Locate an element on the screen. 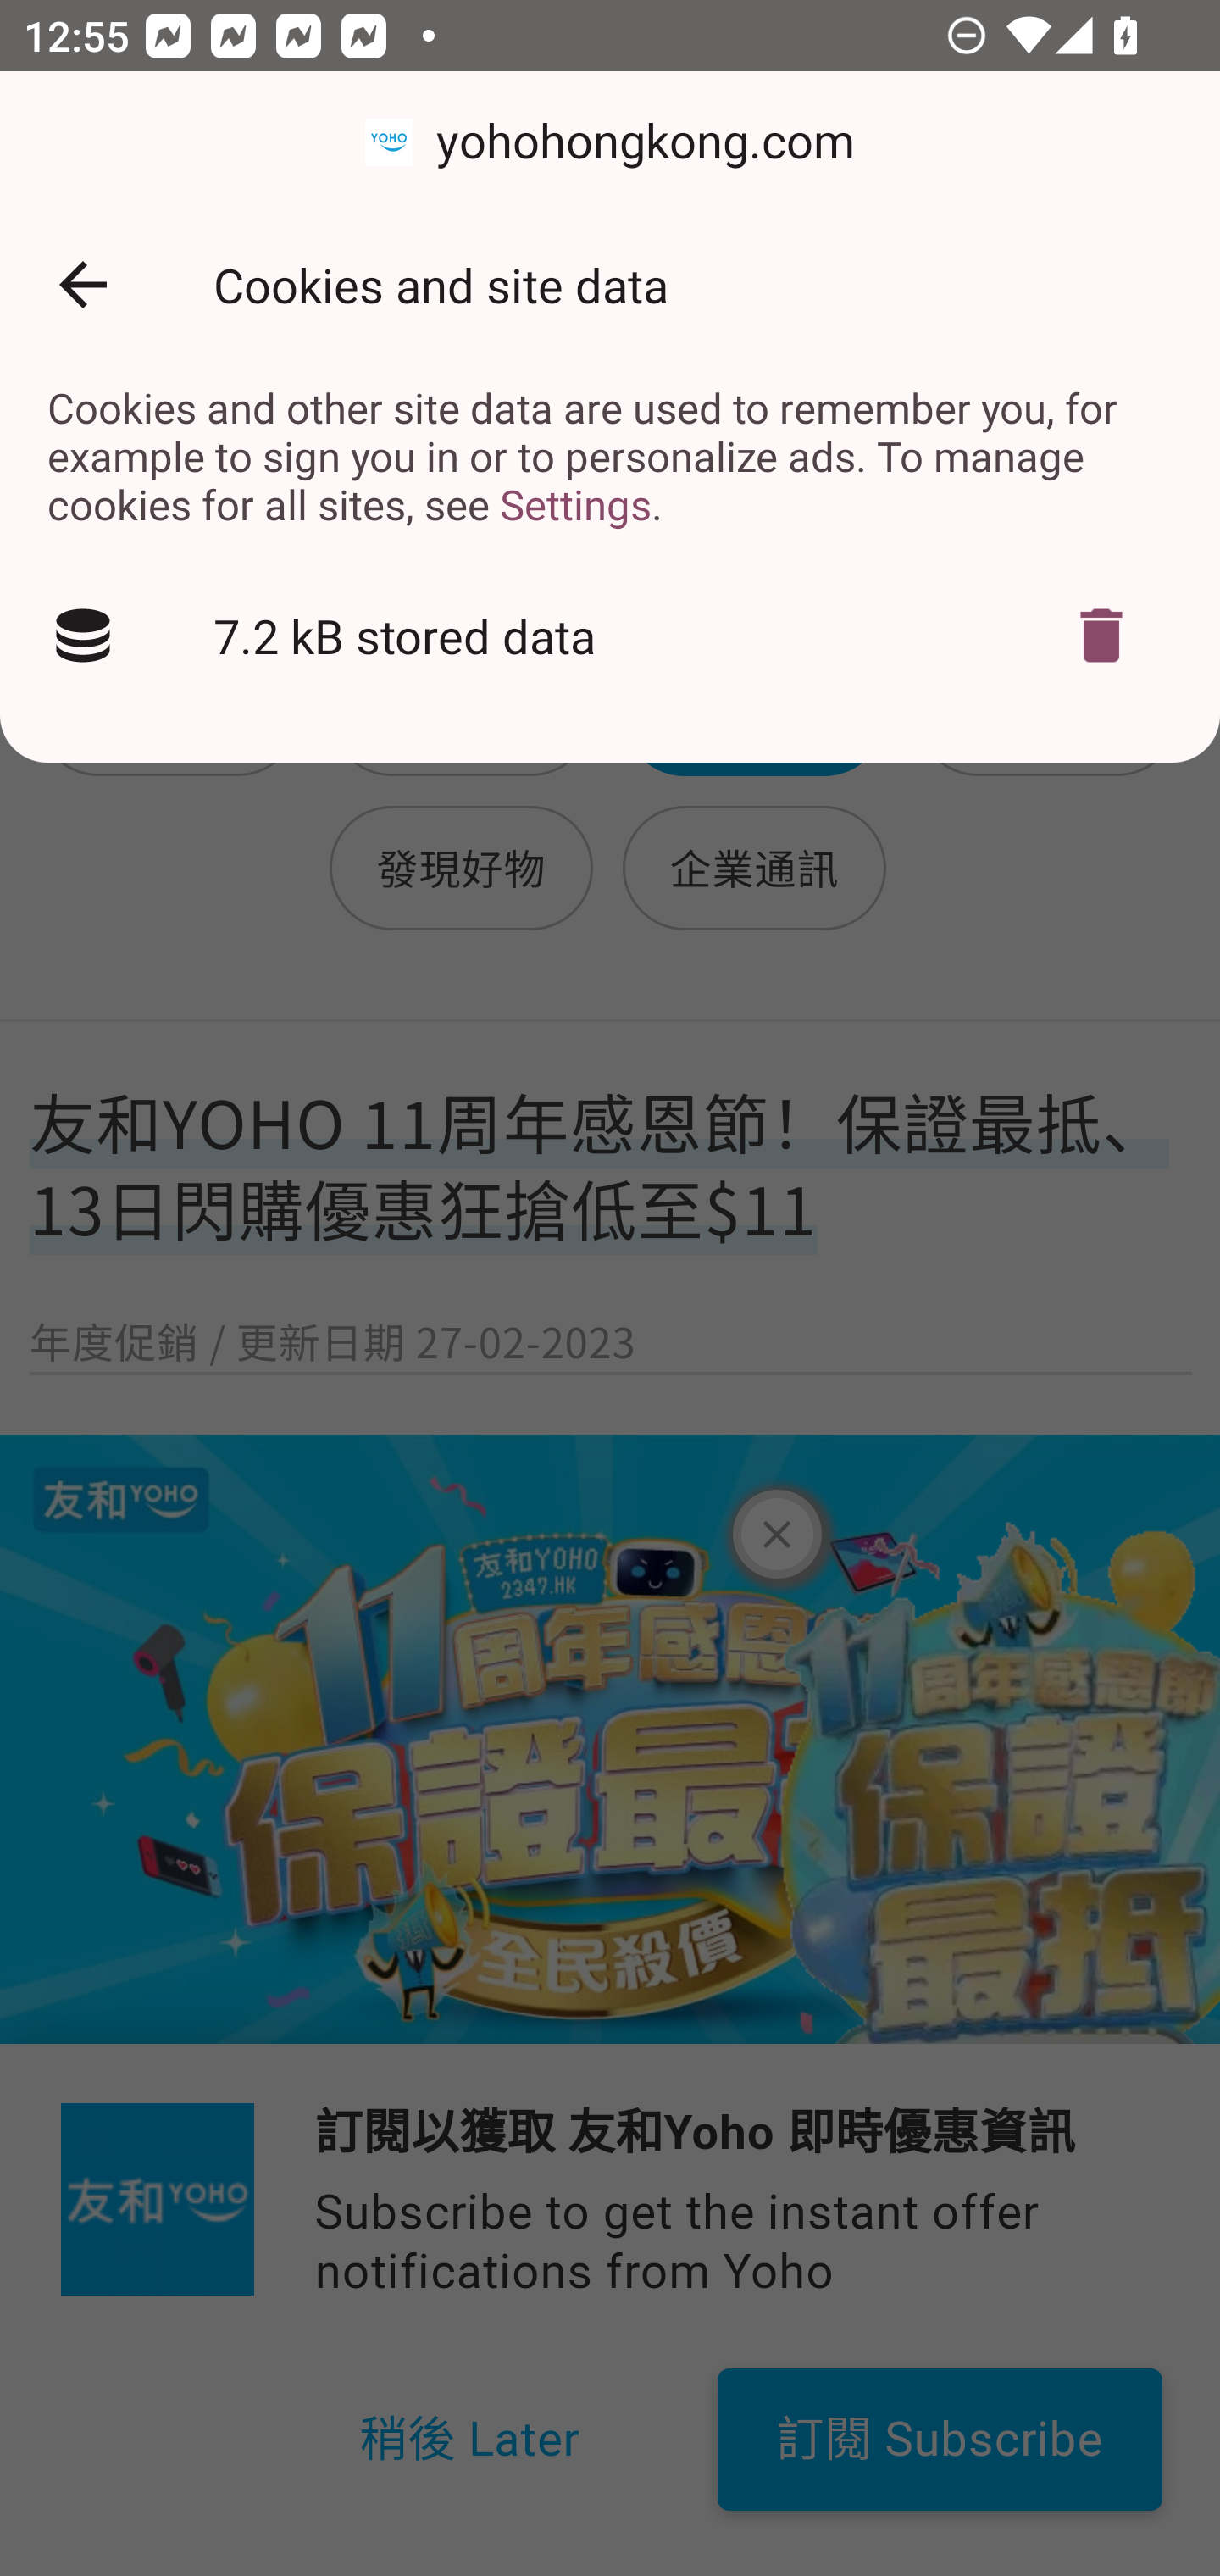  yohohongkong.com is located at coordinates (610, 142).